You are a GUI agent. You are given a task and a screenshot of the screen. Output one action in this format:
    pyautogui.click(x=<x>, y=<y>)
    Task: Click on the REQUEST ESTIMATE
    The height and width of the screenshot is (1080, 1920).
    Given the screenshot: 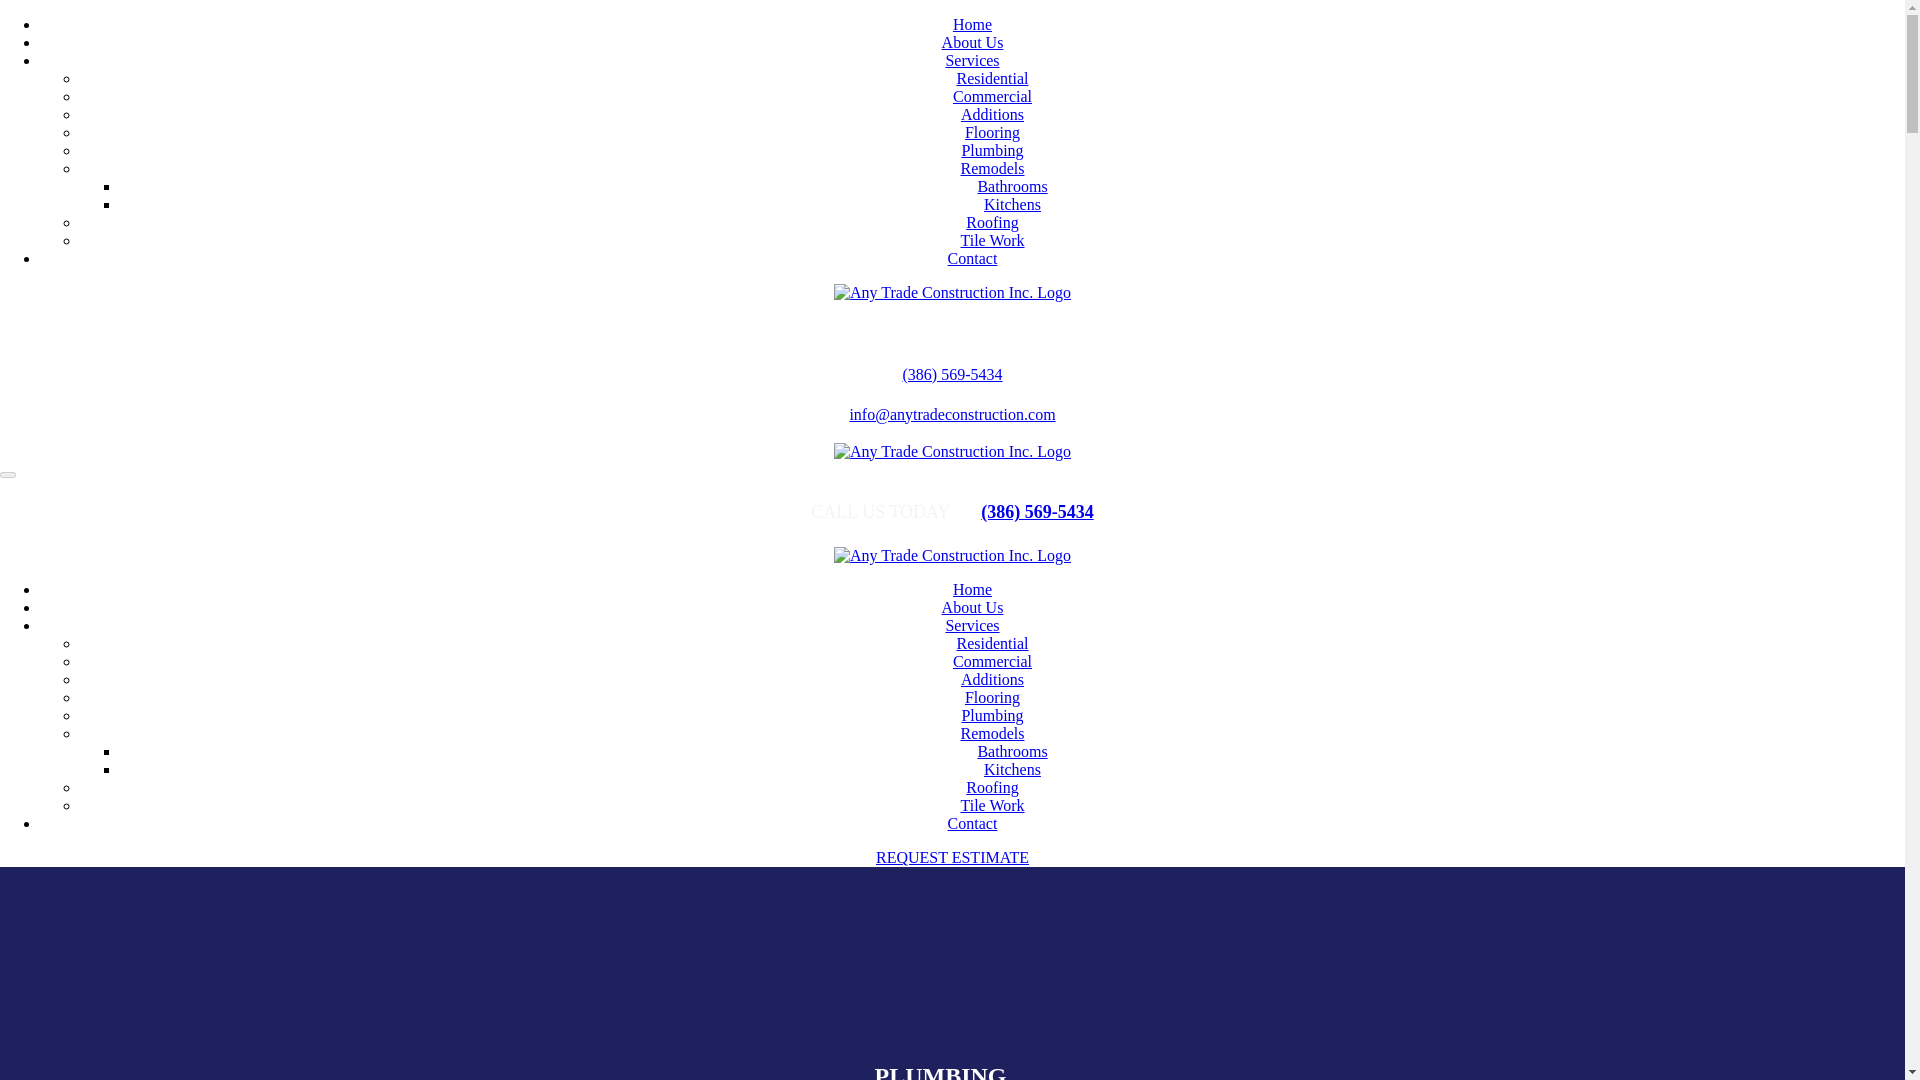 What is the action you would take?
    pyautogui.click(x=952, y=857)
    